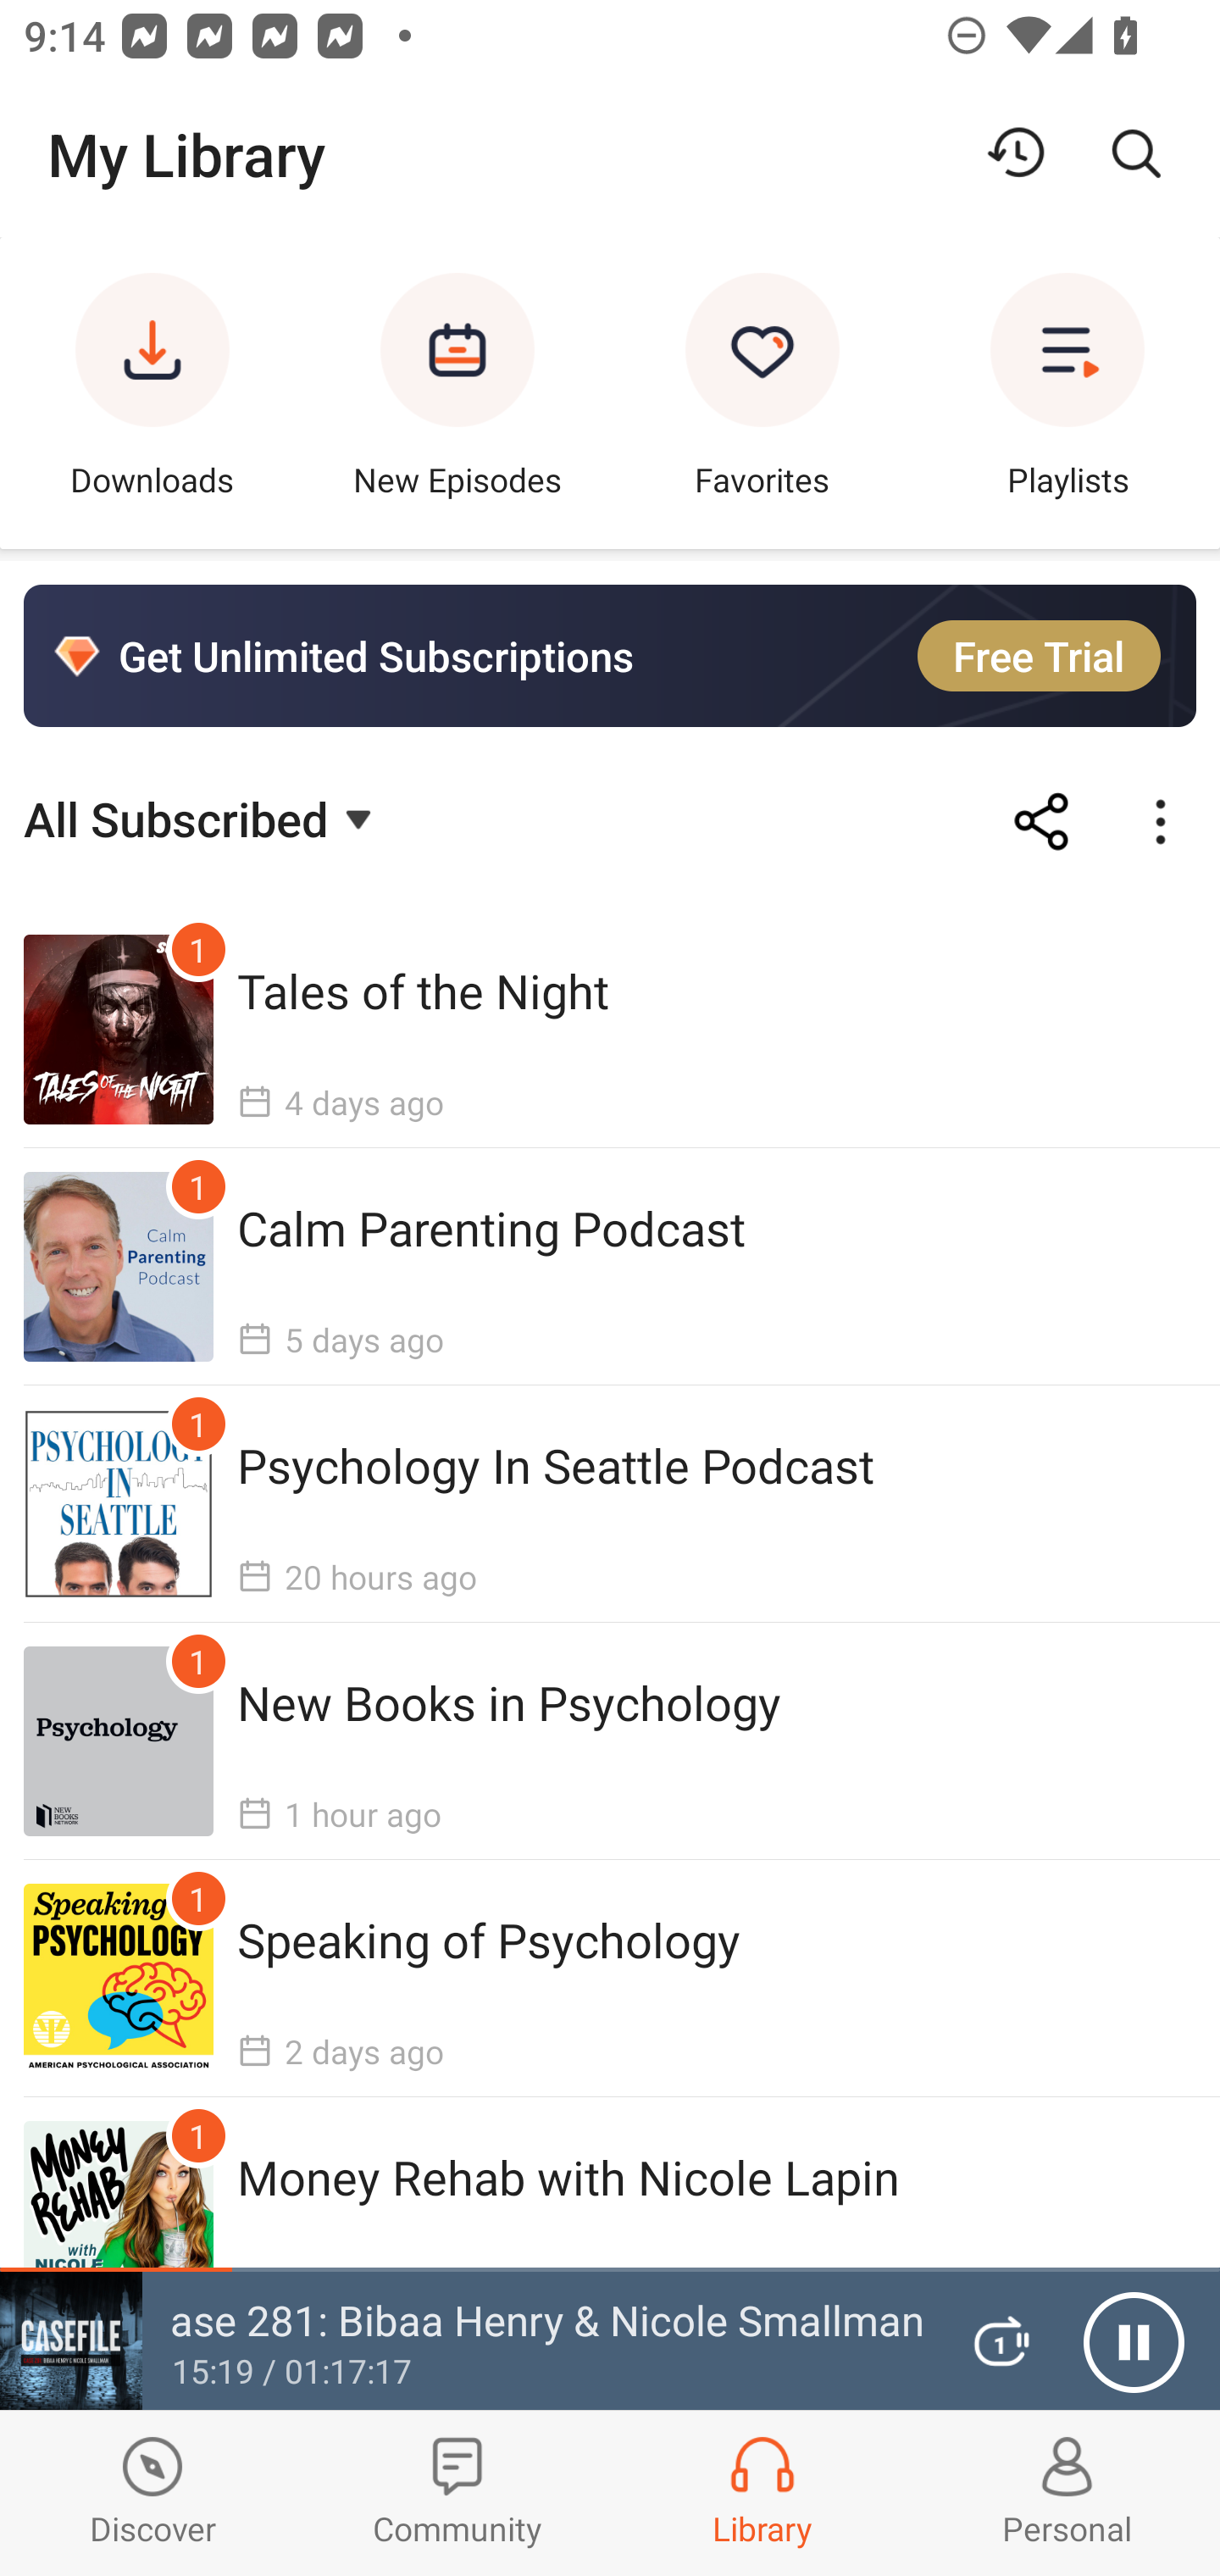 The width and height of the screenshot is (1220, 2576). I want to click on Community, so click(457, 2493).